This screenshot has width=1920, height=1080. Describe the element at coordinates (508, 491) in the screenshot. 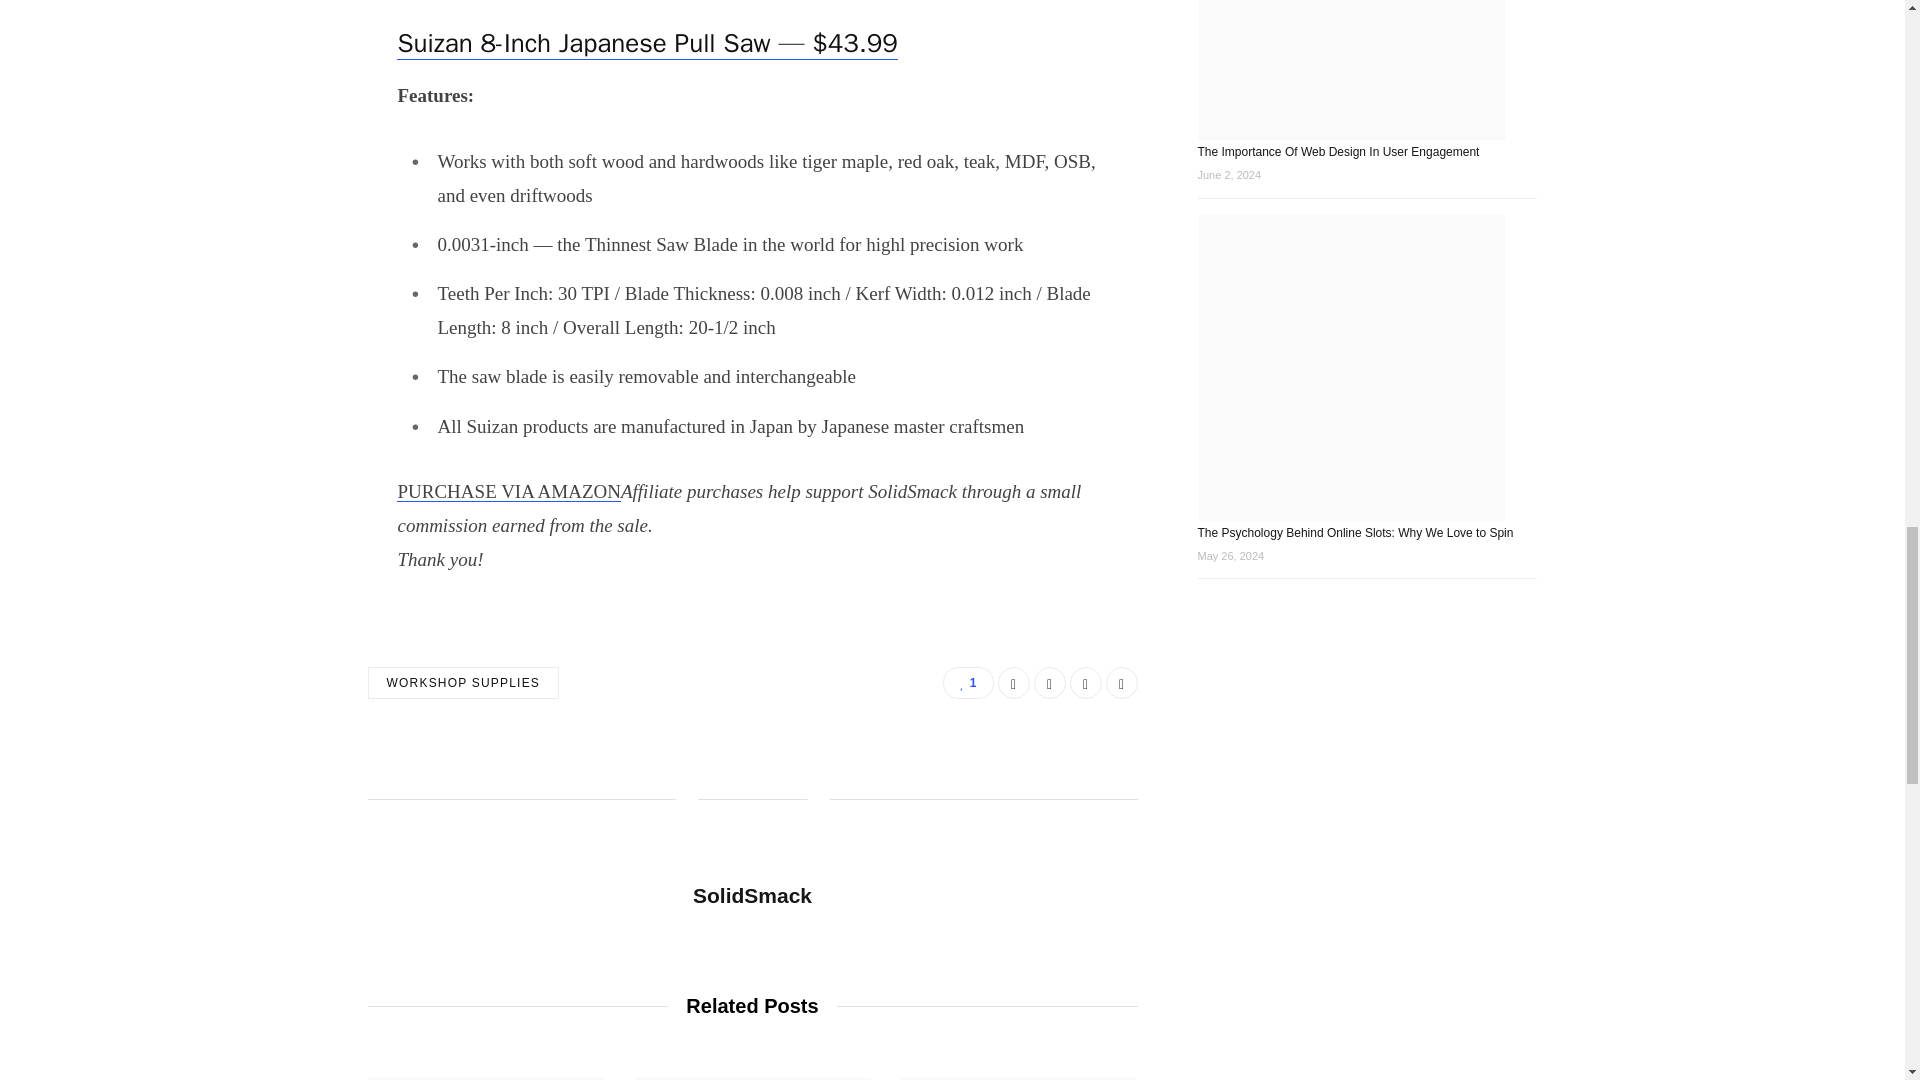

I see `PURCHASE VIA AMAZON` at that location.